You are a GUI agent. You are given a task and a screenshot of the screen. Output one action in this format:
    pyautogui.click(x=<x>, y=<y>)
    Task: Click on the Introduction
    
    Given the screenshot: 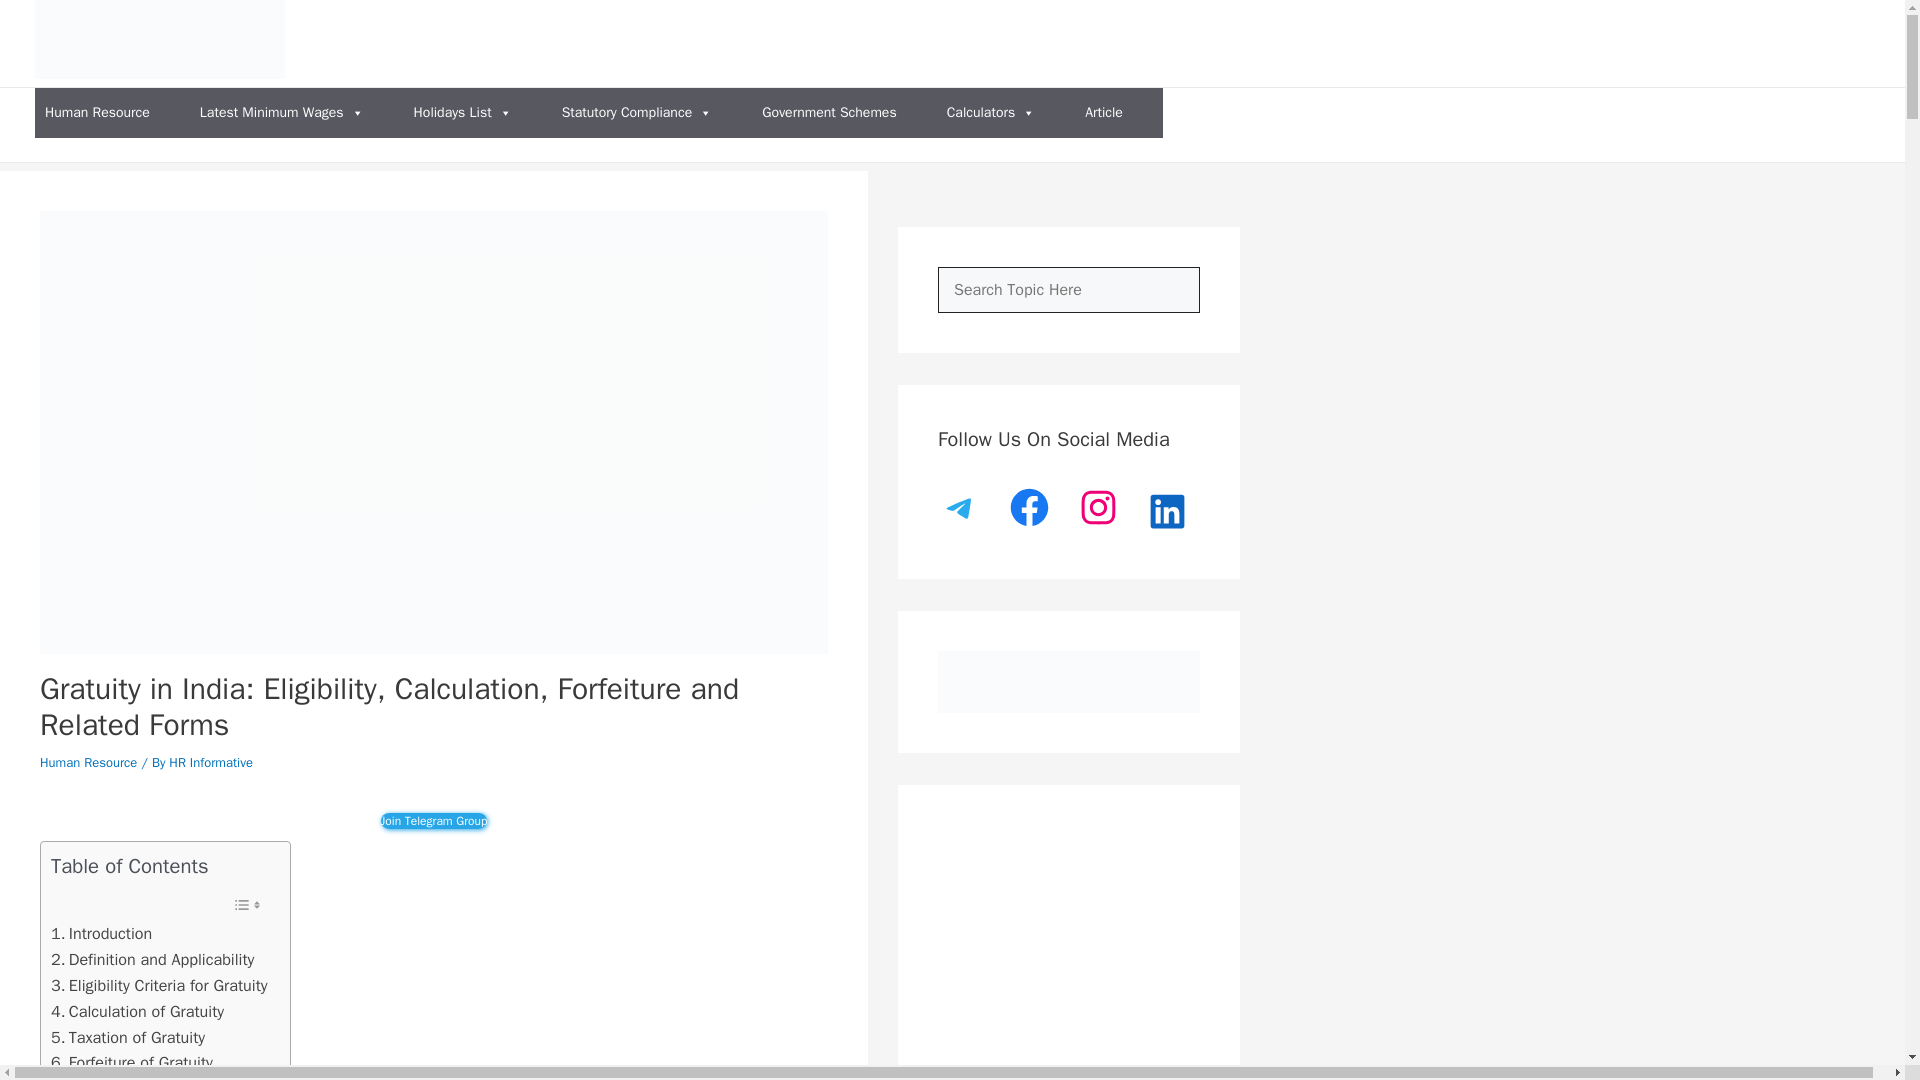 What is the action you would take?
    pyautogui.click(x=101, y=934)
    